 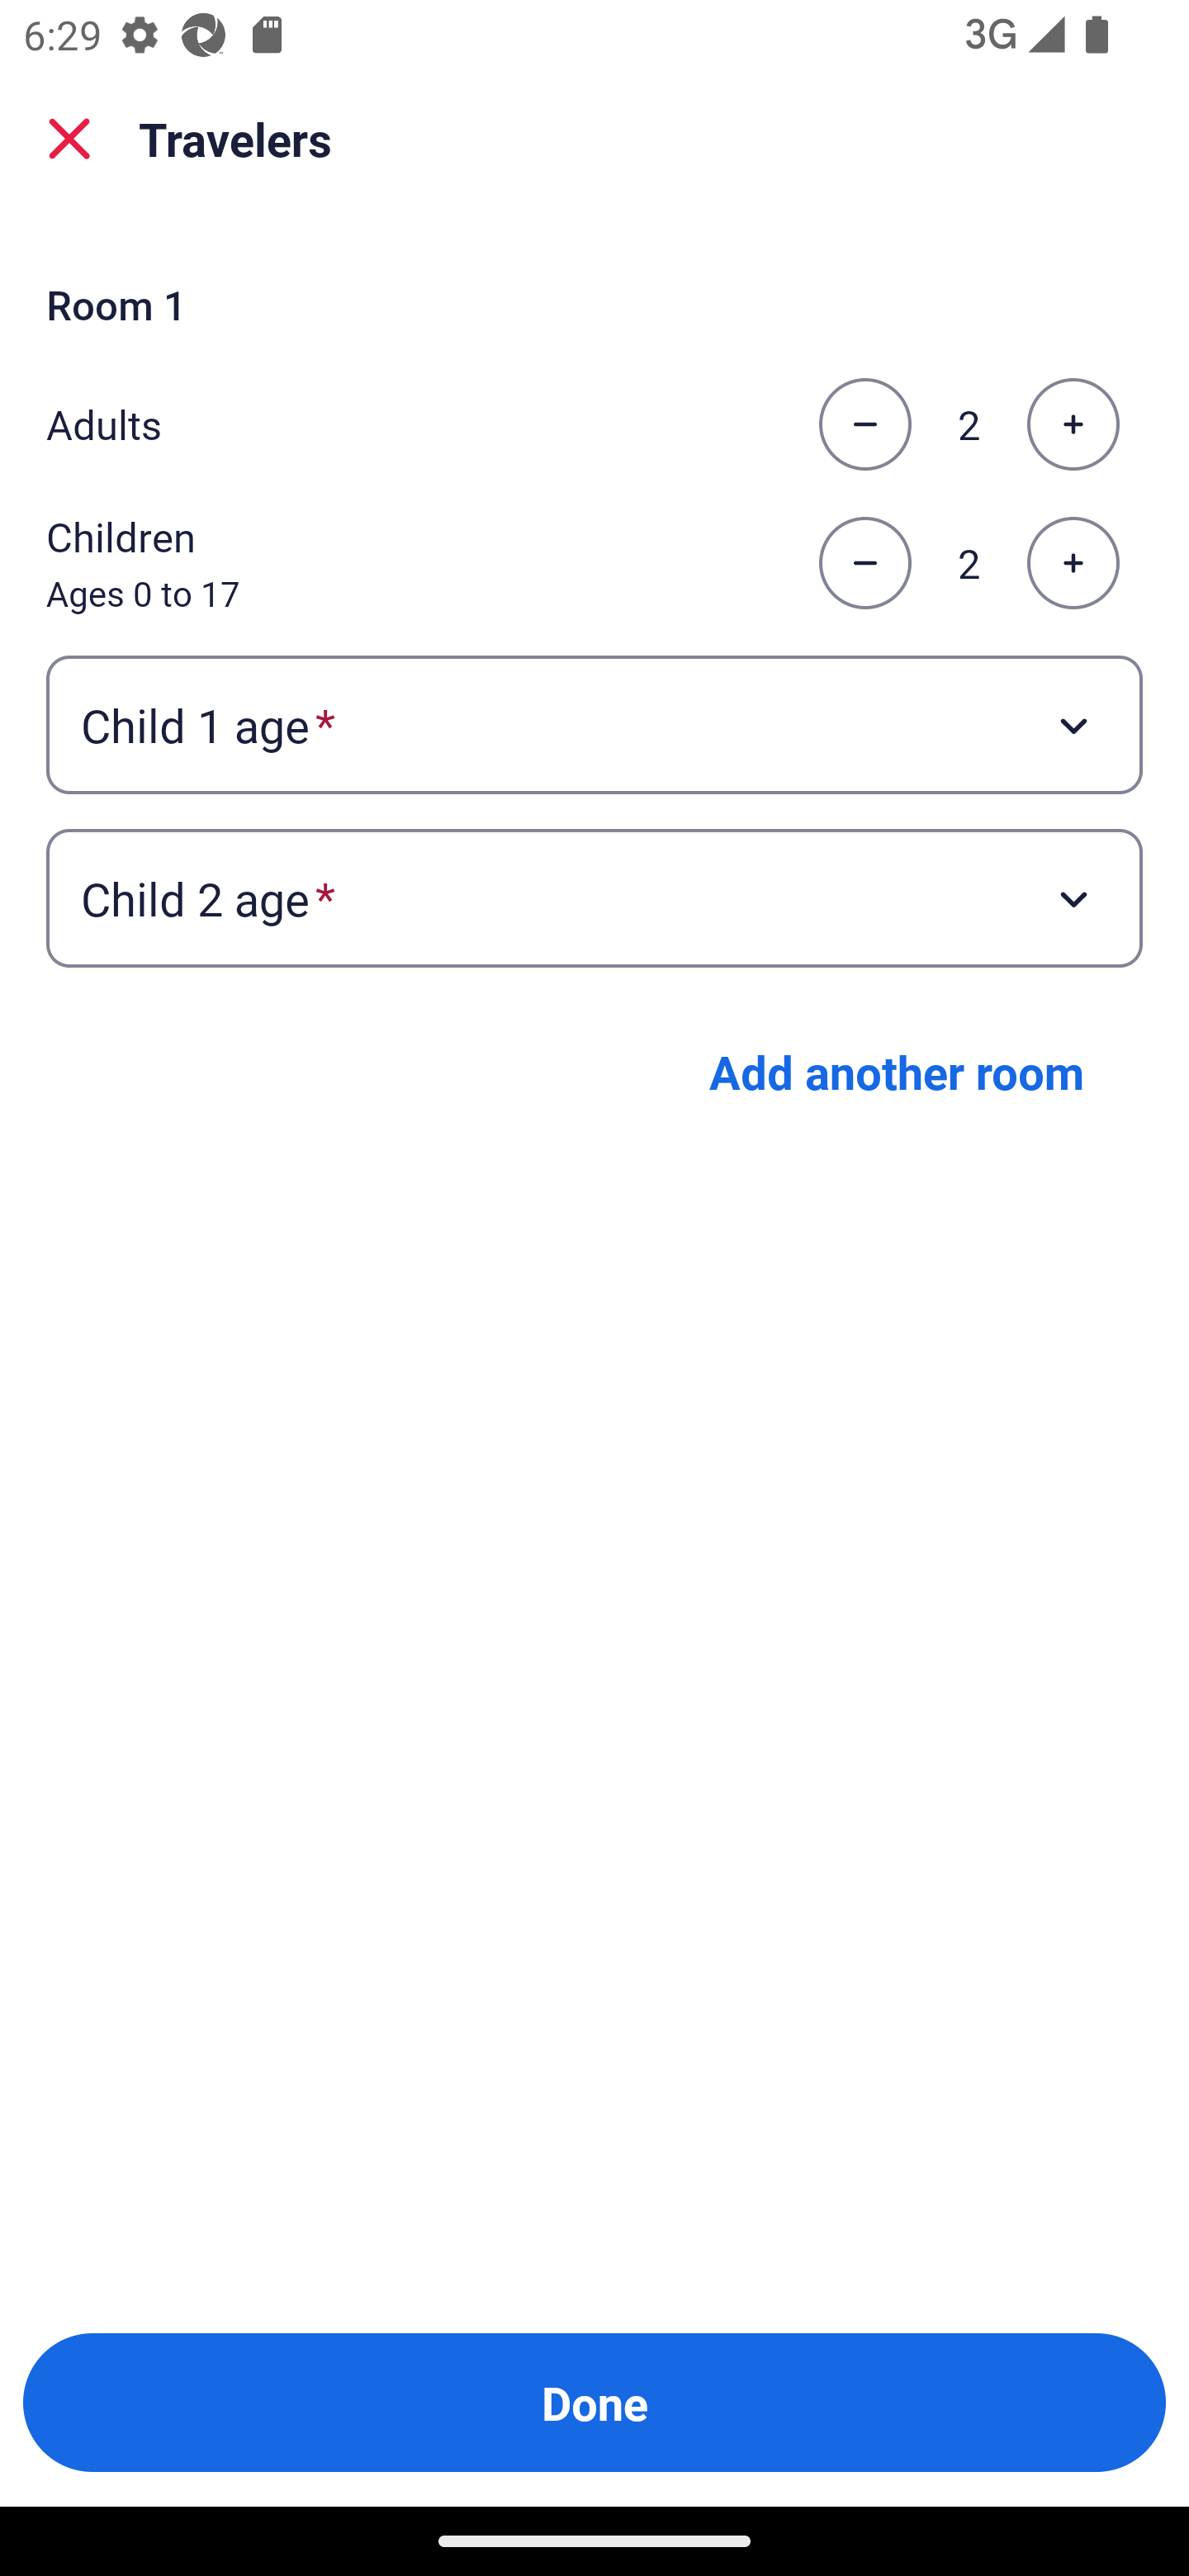 I want to click on Done, so click(x=594, y=2403).